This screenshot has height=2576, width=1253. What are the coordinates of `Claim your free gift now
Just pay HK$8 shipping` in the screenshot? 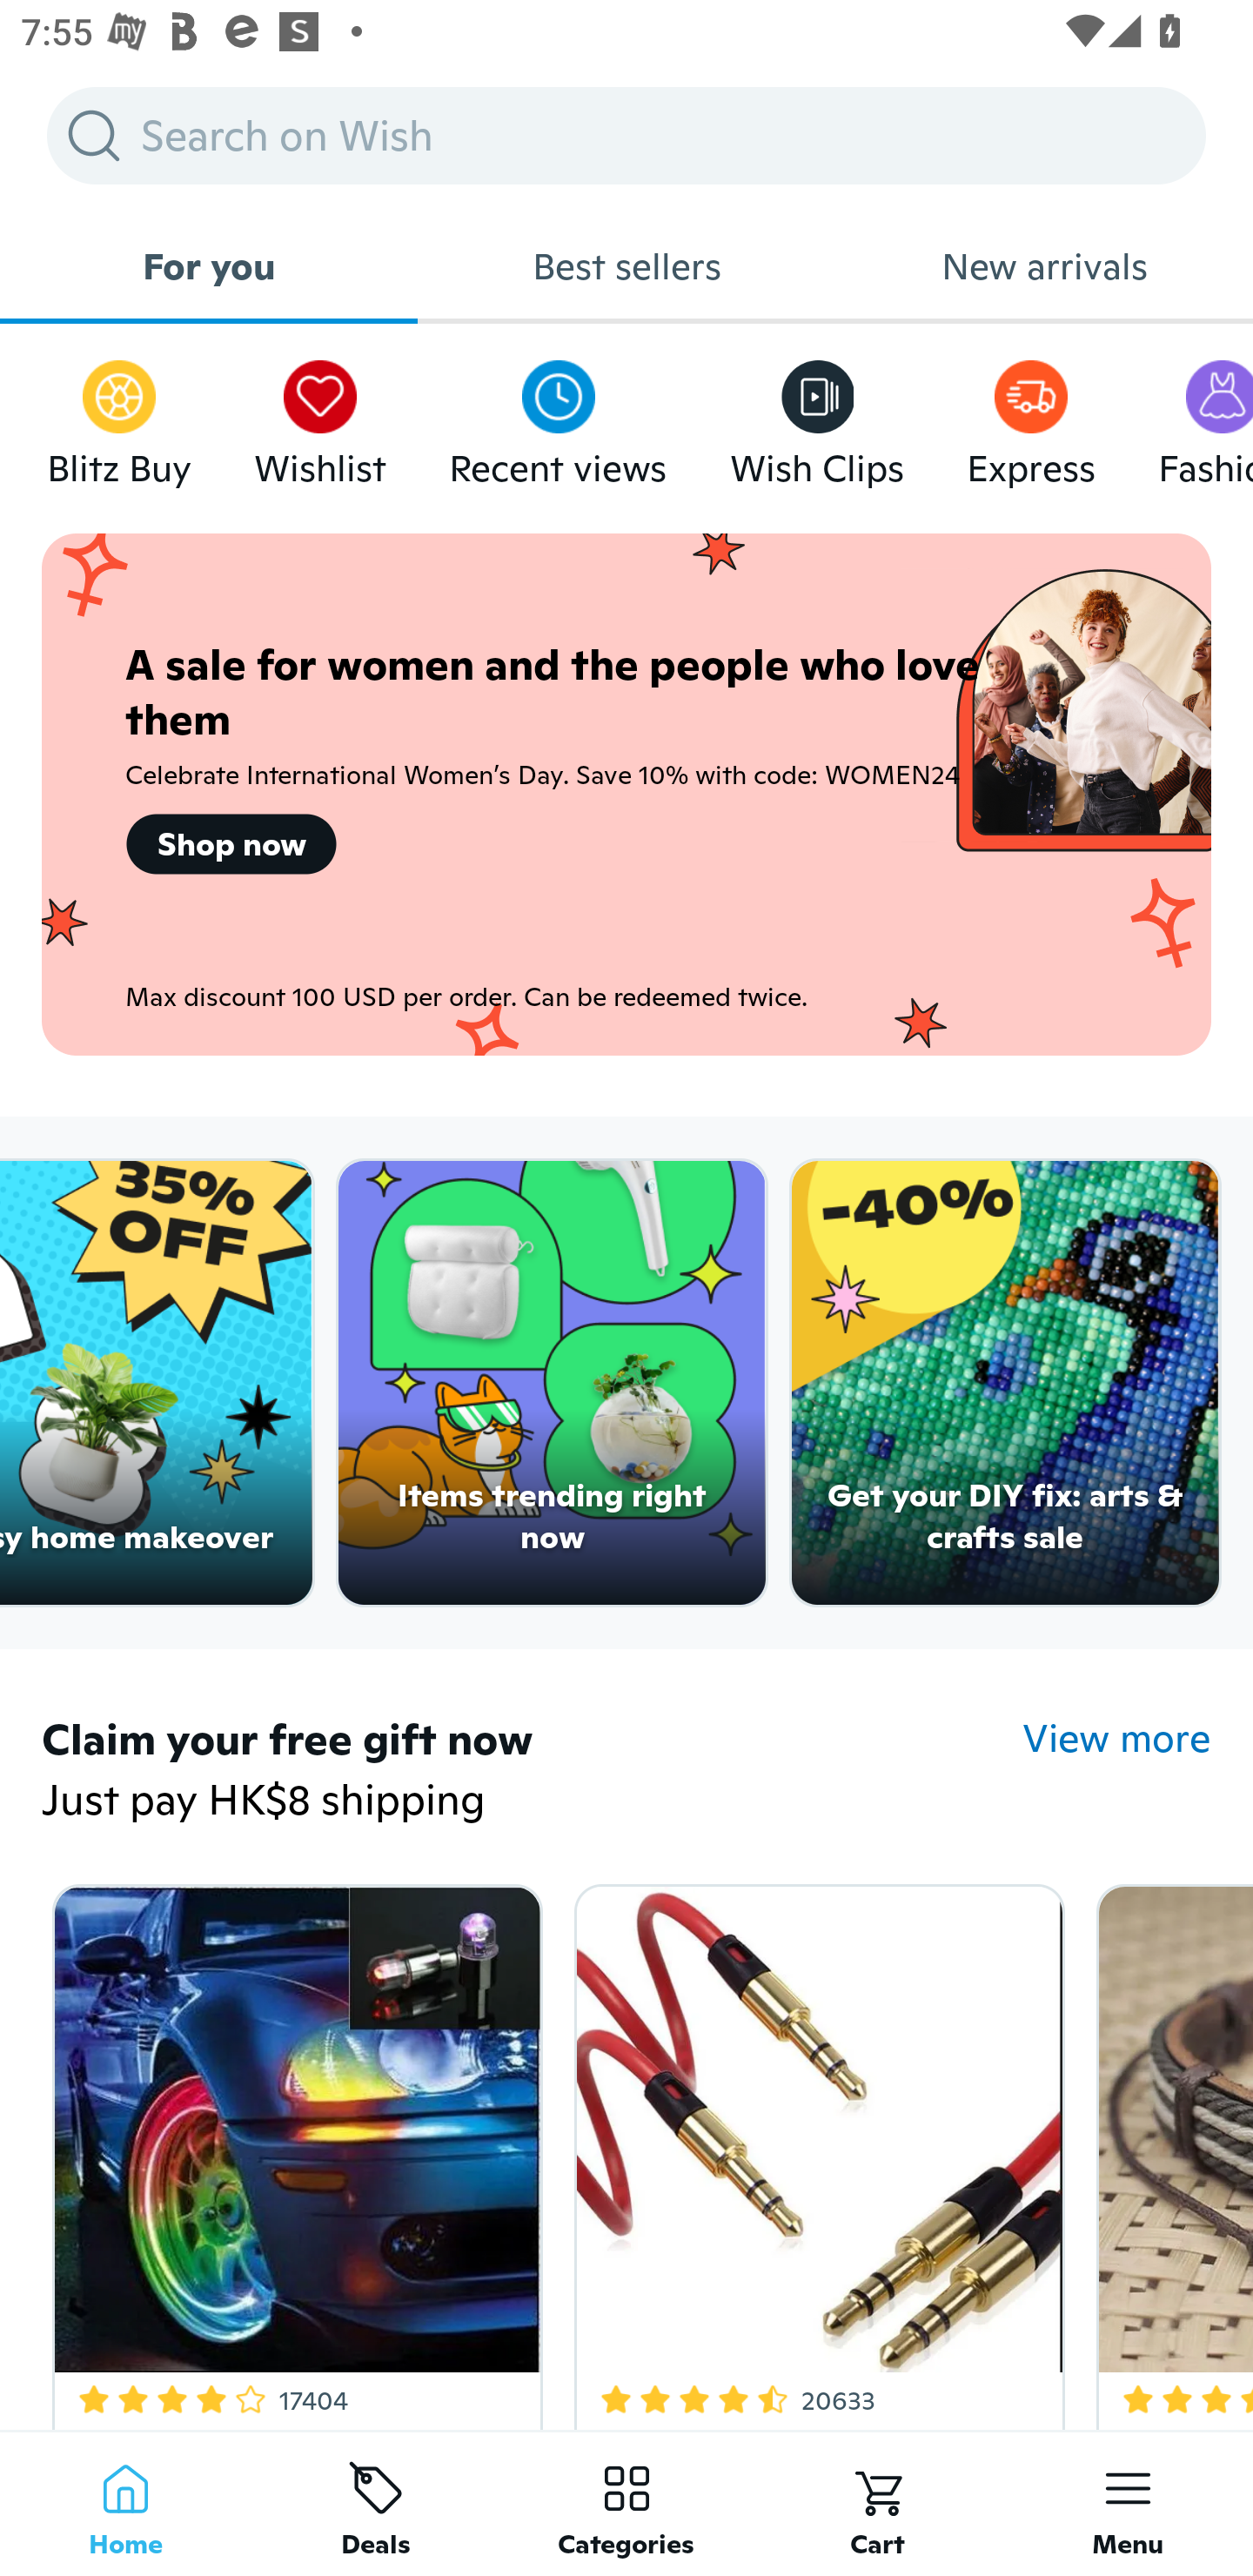 It's located at (532, 1772).